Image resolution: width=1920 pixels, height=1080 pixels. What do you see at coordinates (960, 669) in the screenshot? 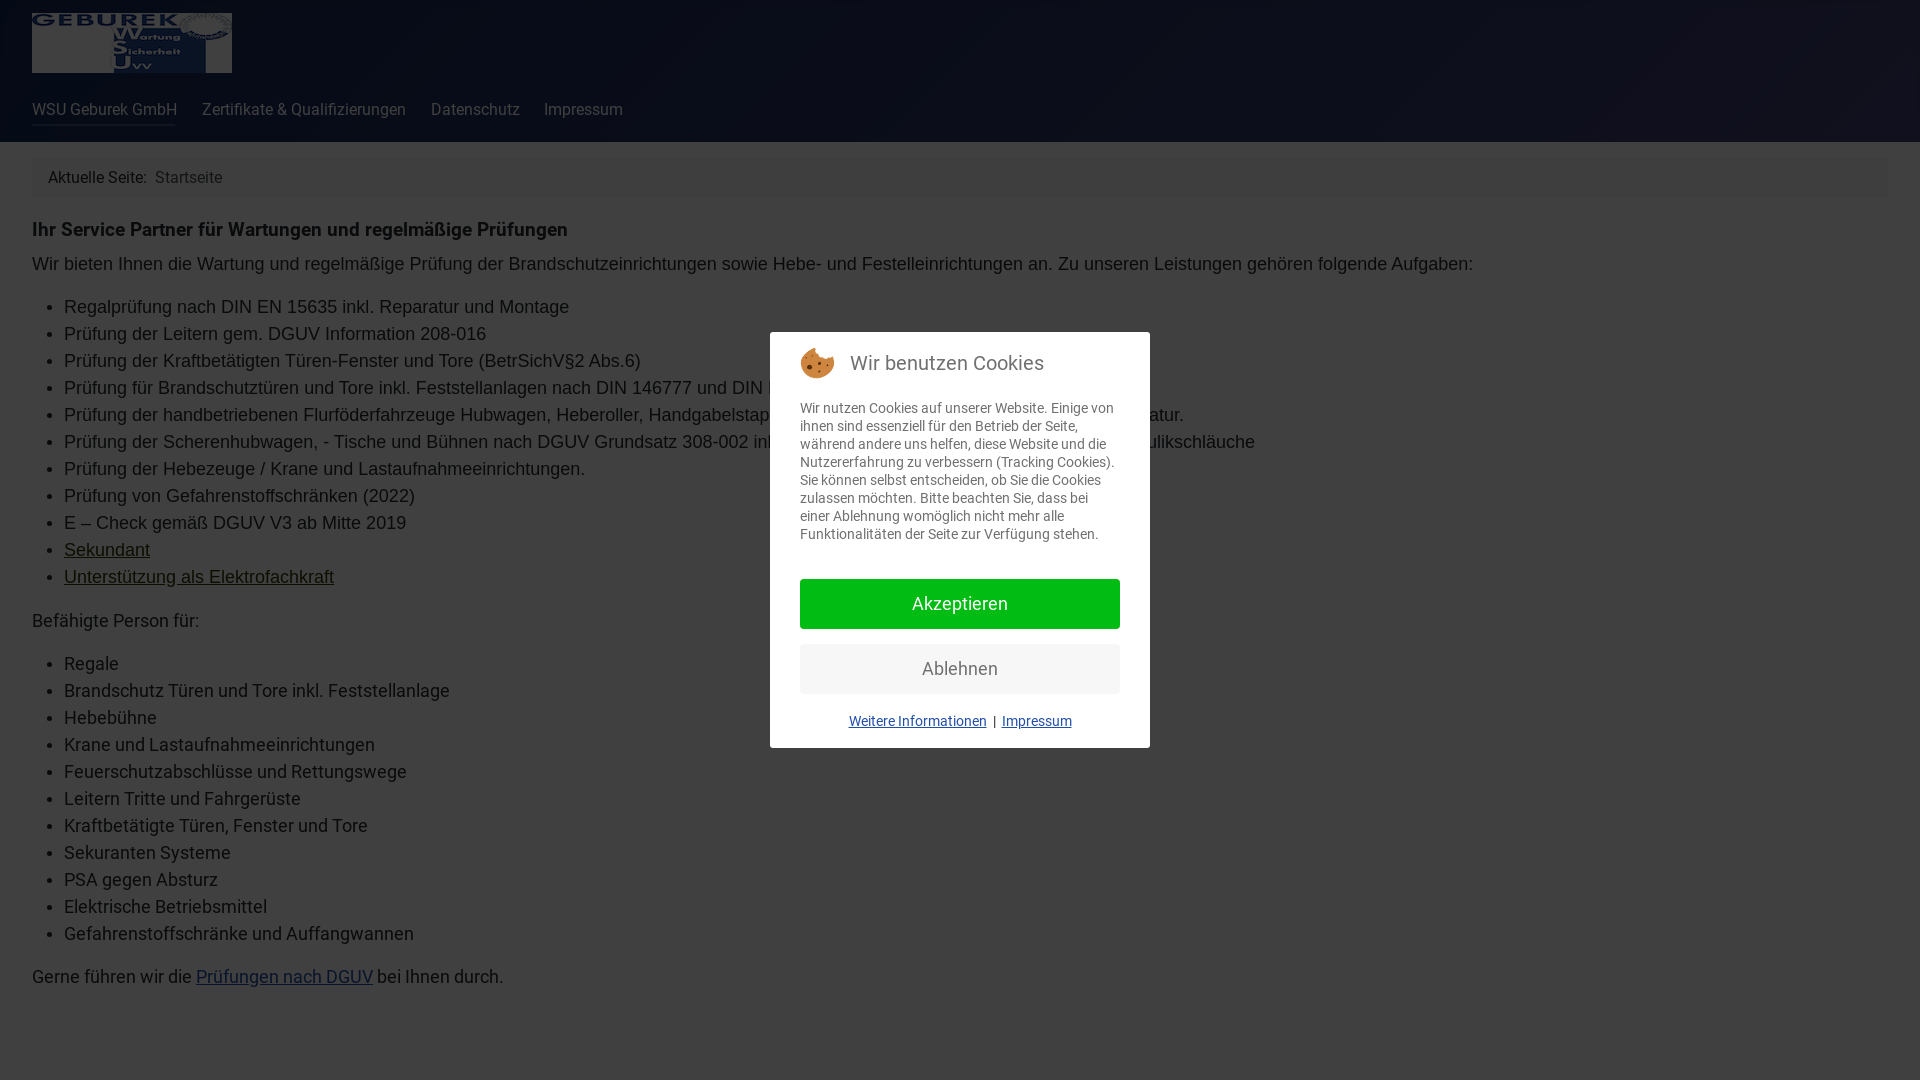
I see `Ablehnen` at bounding box center [960, 669].